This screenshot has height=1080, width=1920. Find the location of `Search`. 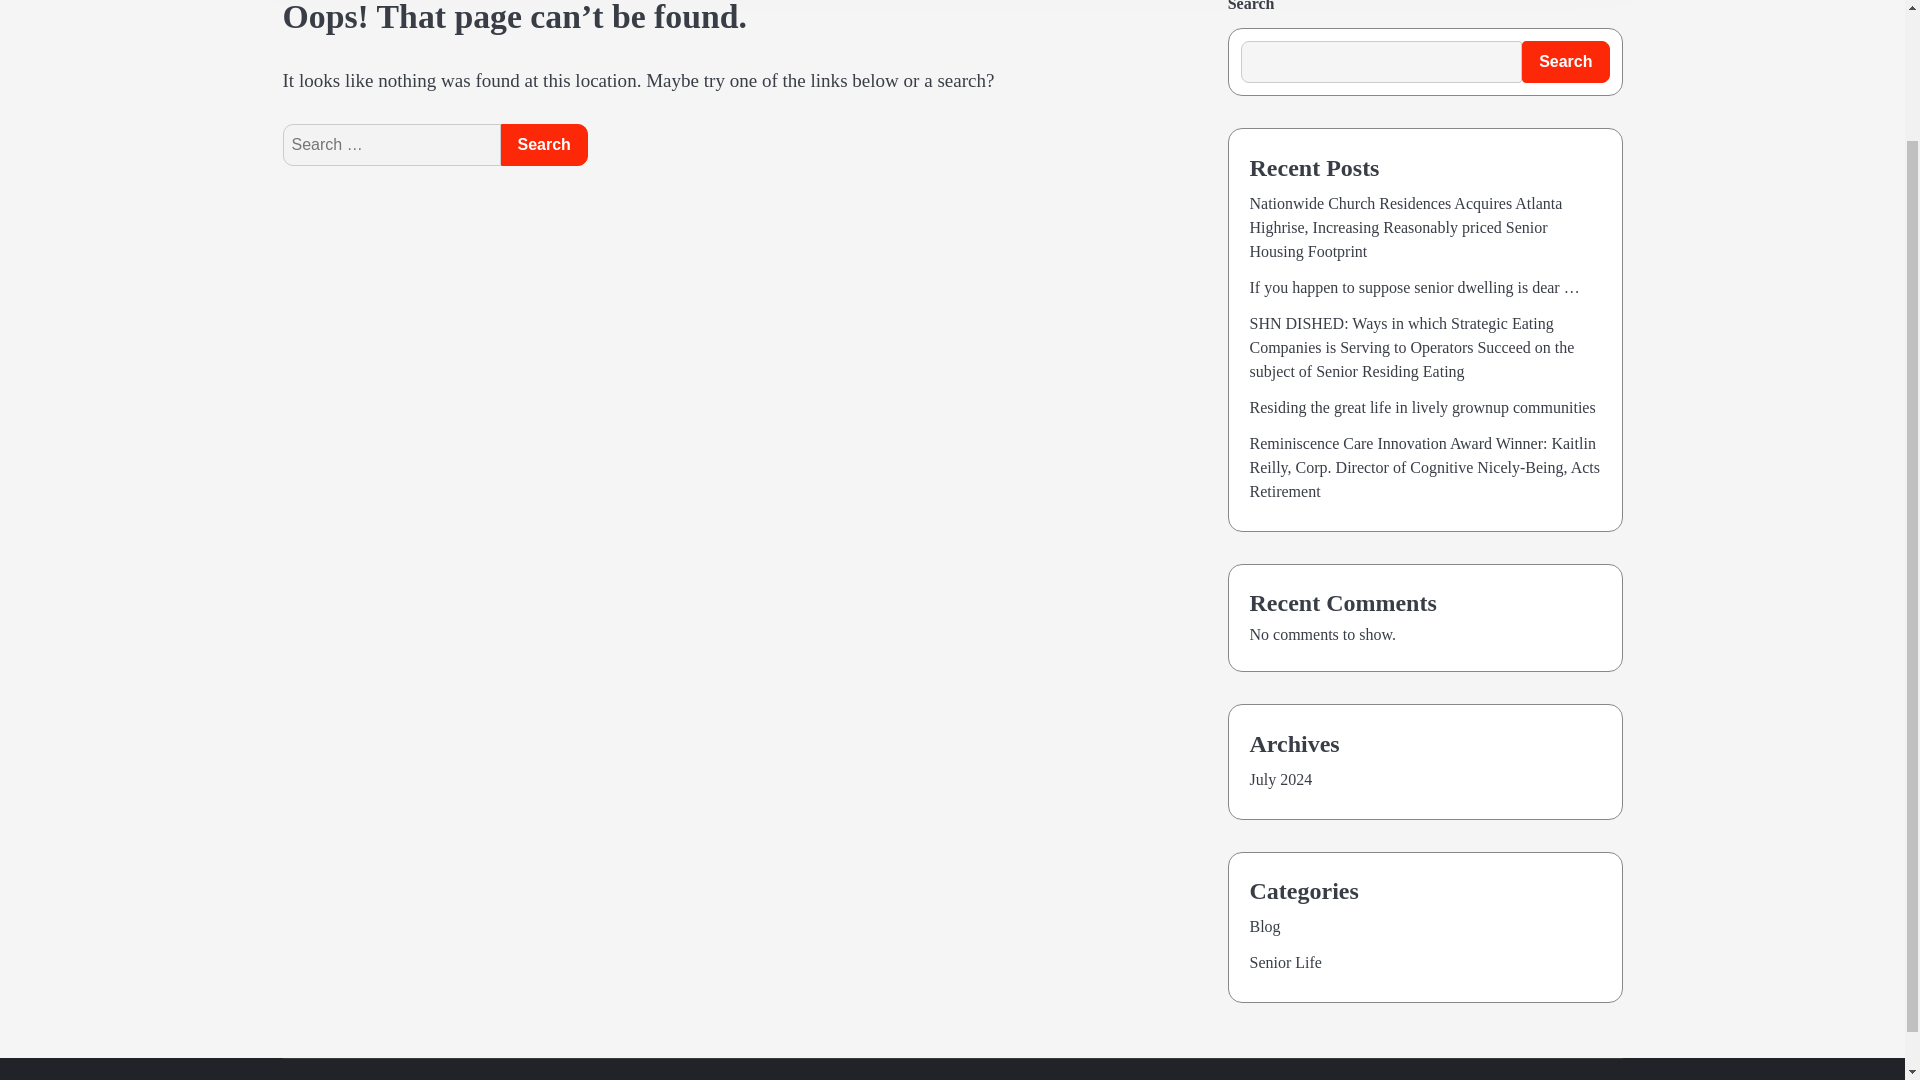

Search is located at coordinates (543, 145).